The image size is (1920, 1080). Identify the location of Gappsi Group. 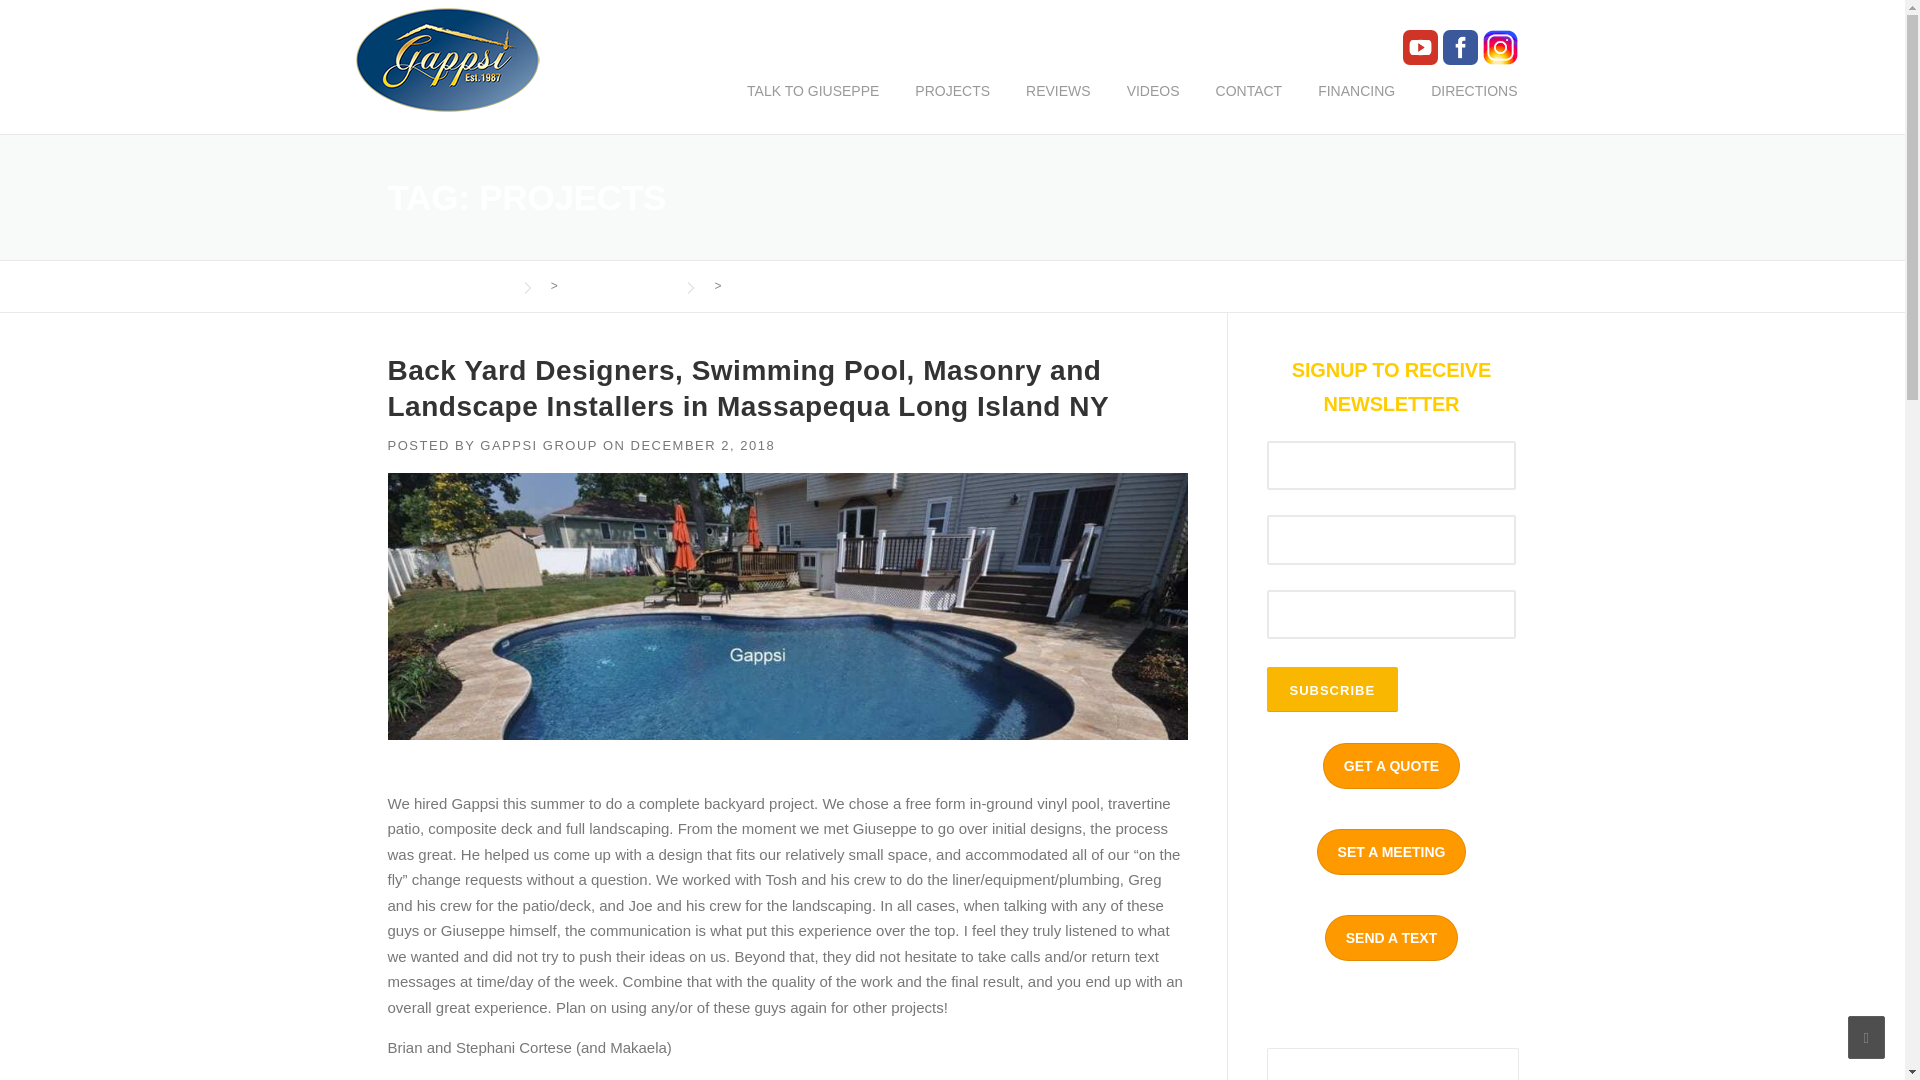
(448, 285).